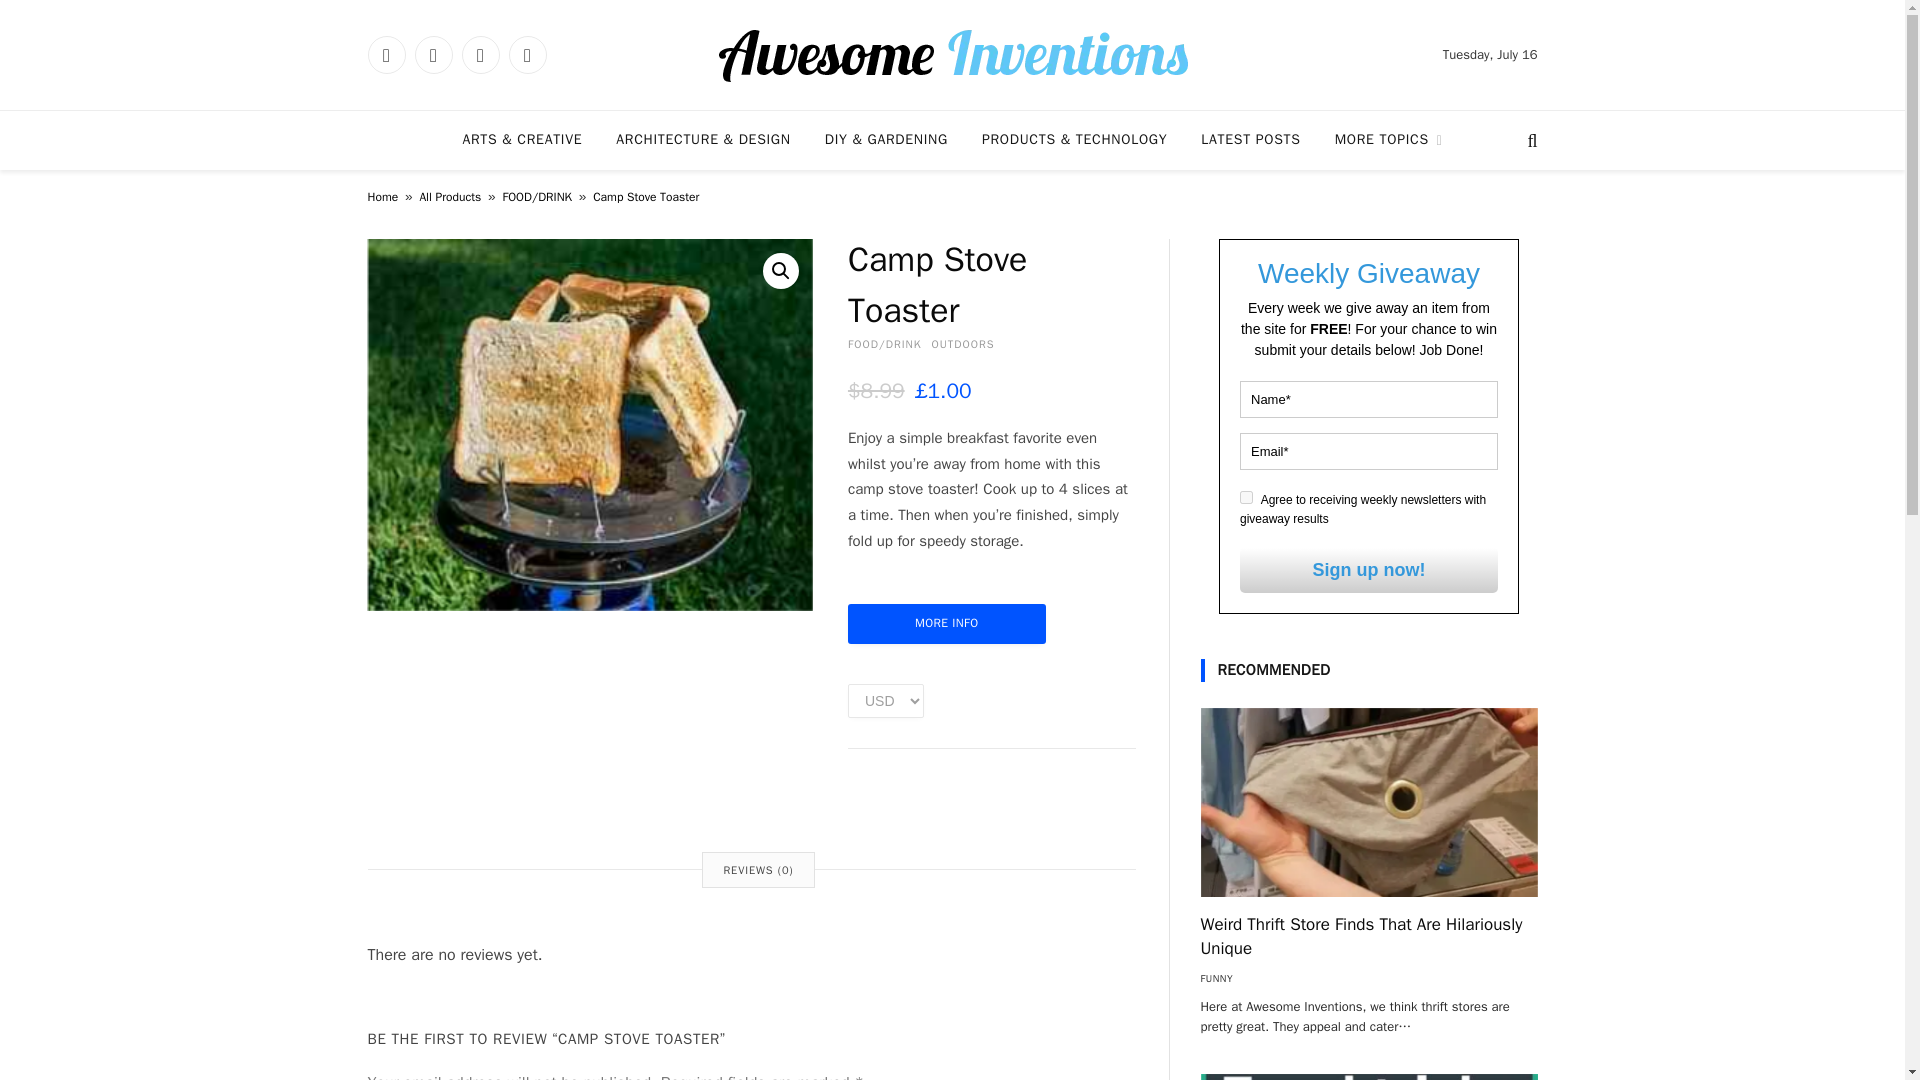 Image resolution: width=1920 pixels, height=1080 pixels. Describe the element at coordinates (590, 424) in the screenshot. I see `camp stove toaster` at that location.